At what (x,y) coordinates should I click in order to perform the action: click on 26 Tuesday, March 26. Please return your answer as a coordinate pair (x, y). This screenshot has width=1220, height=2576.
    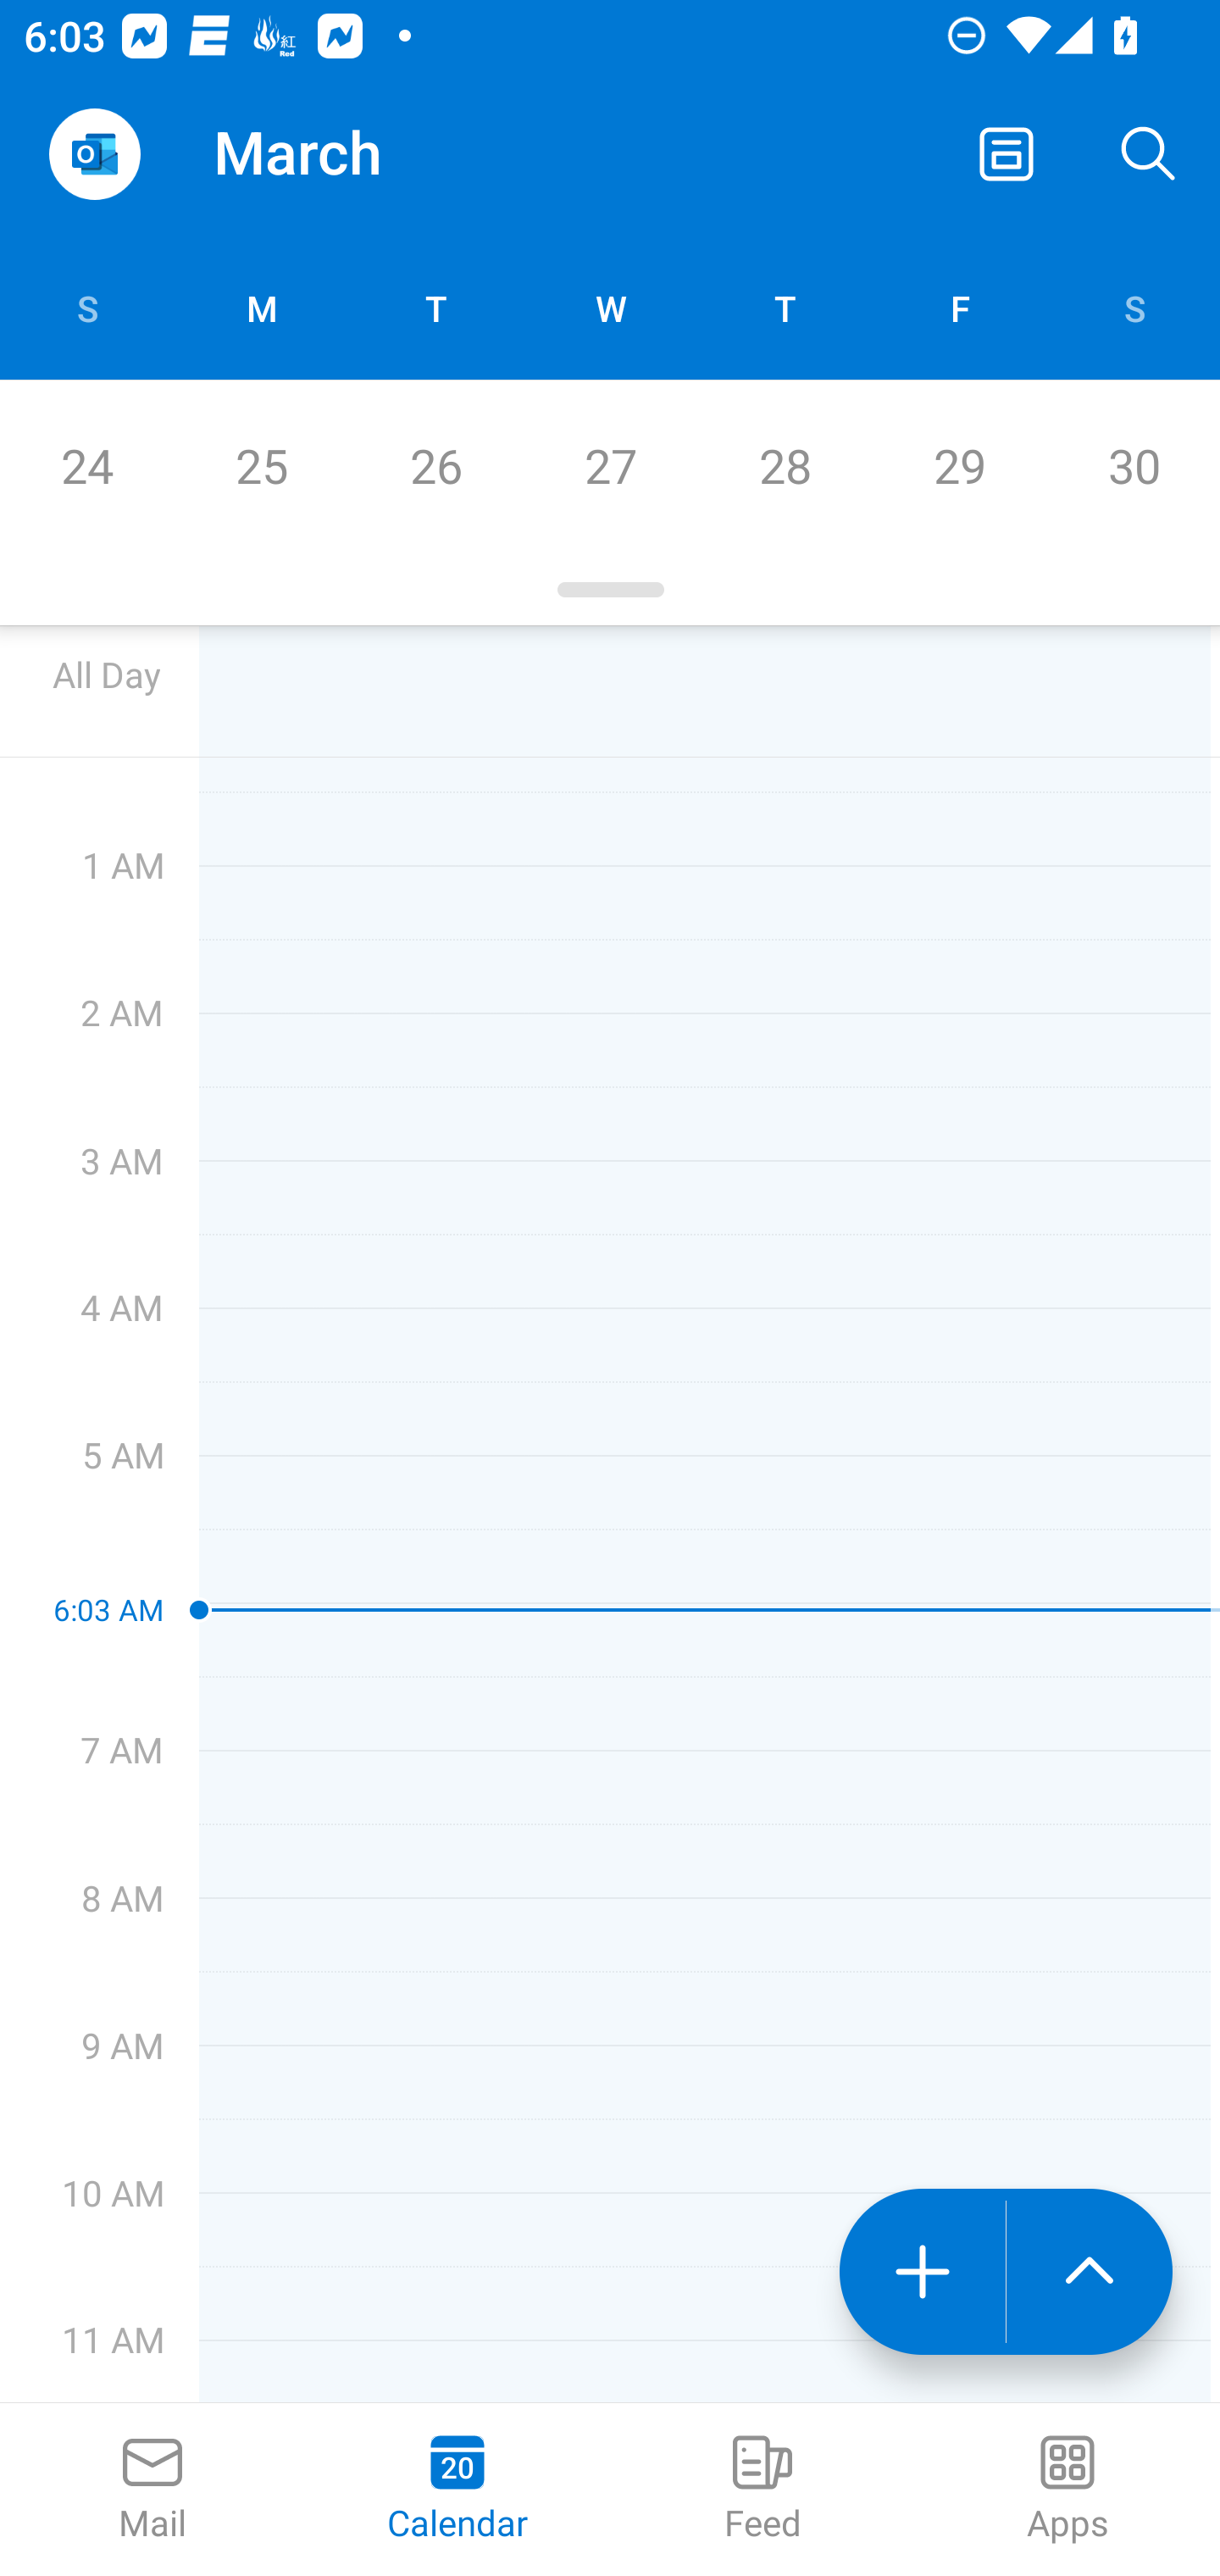
    Looking at the image, I should click on (435, 467).